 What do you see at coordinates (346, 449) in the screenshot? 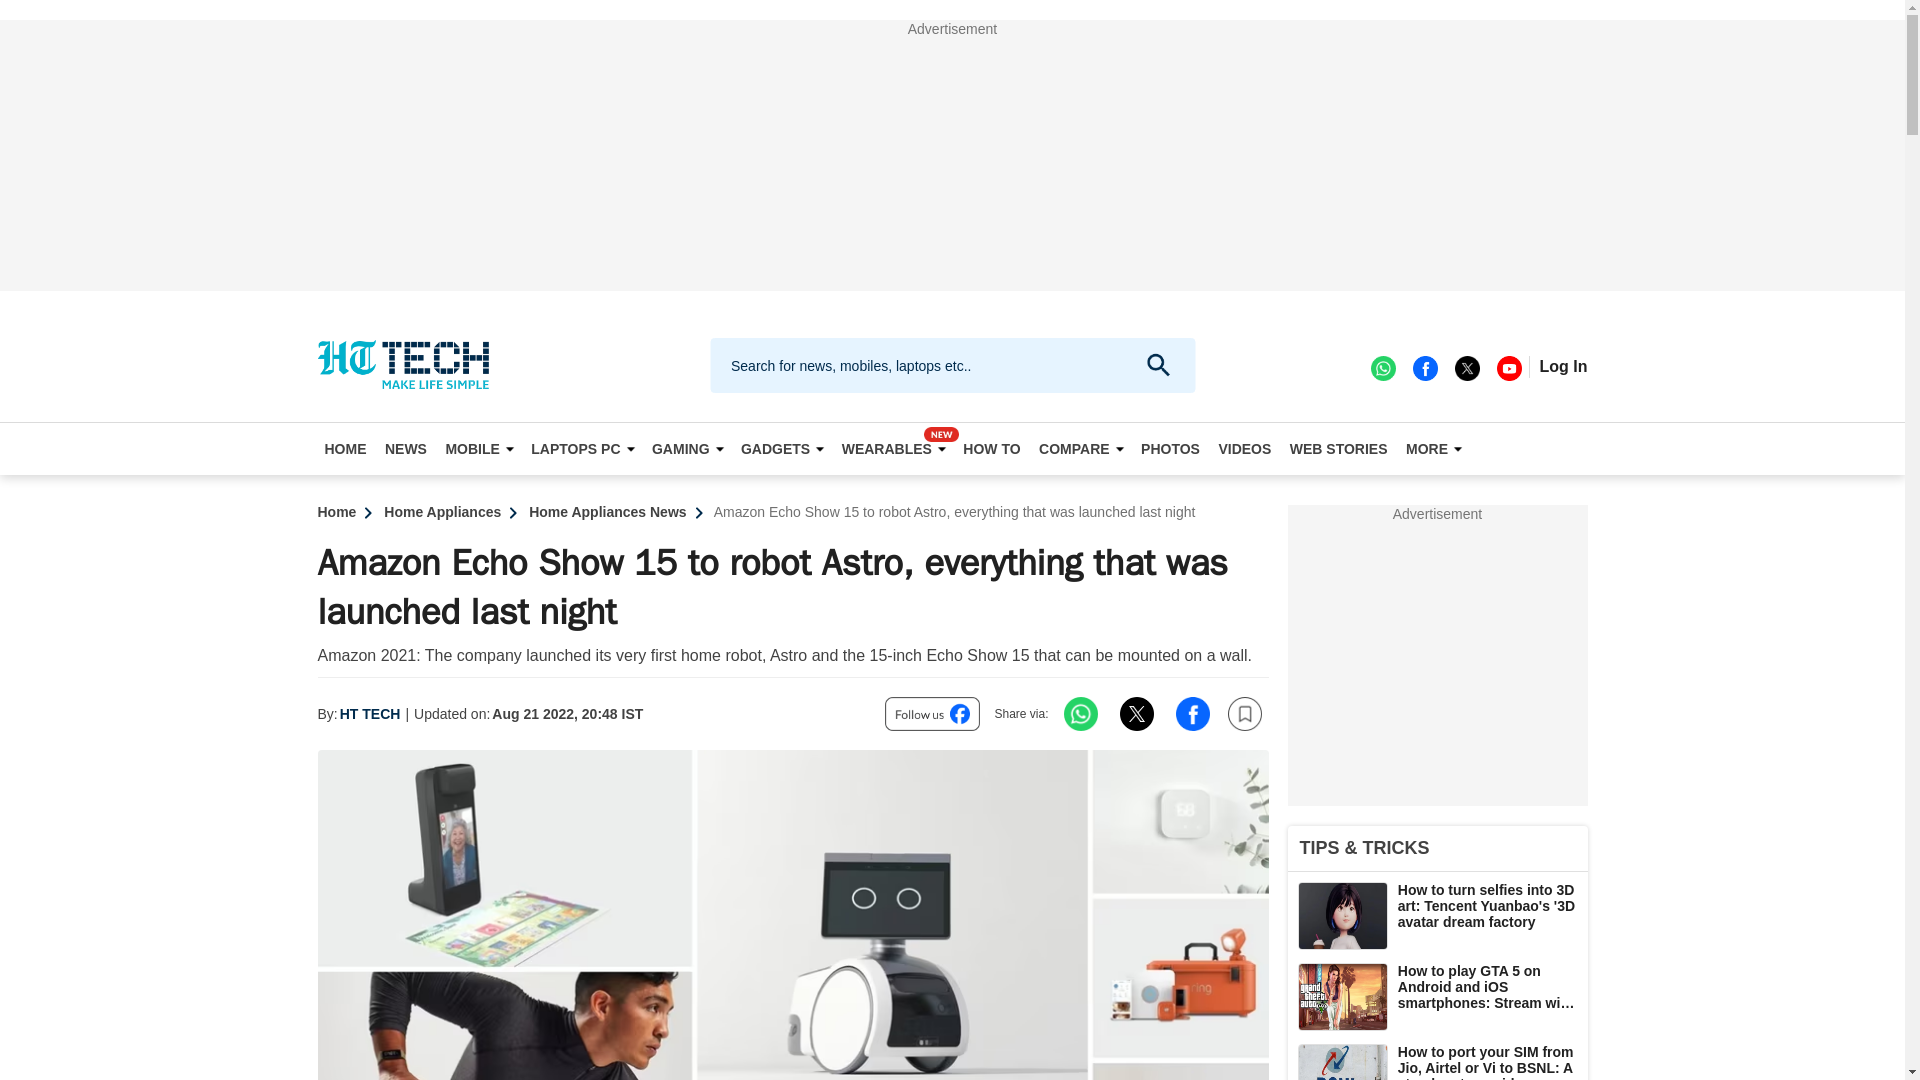
I see `HOME` at bounding box center [346, 449].